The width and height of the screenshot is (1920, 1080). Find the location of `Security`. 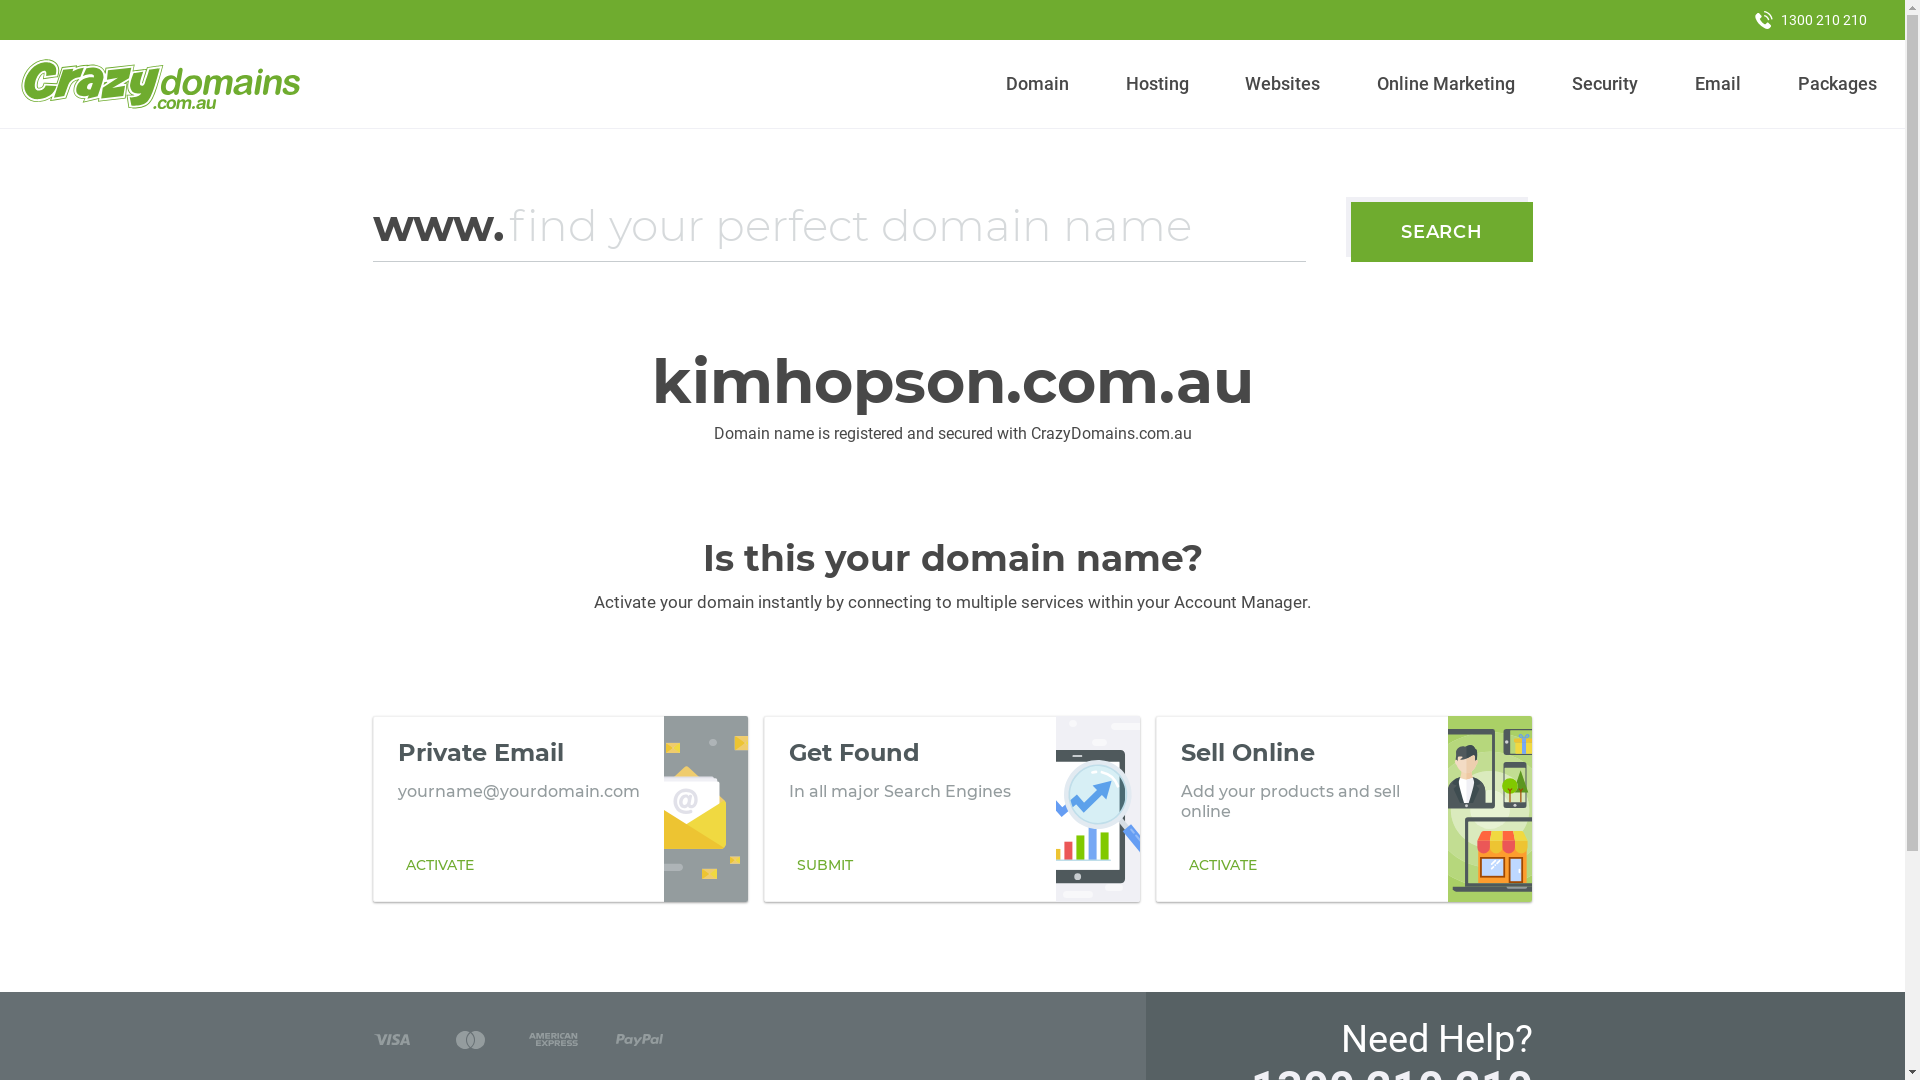

Security is located at coordinates (1606, 84).